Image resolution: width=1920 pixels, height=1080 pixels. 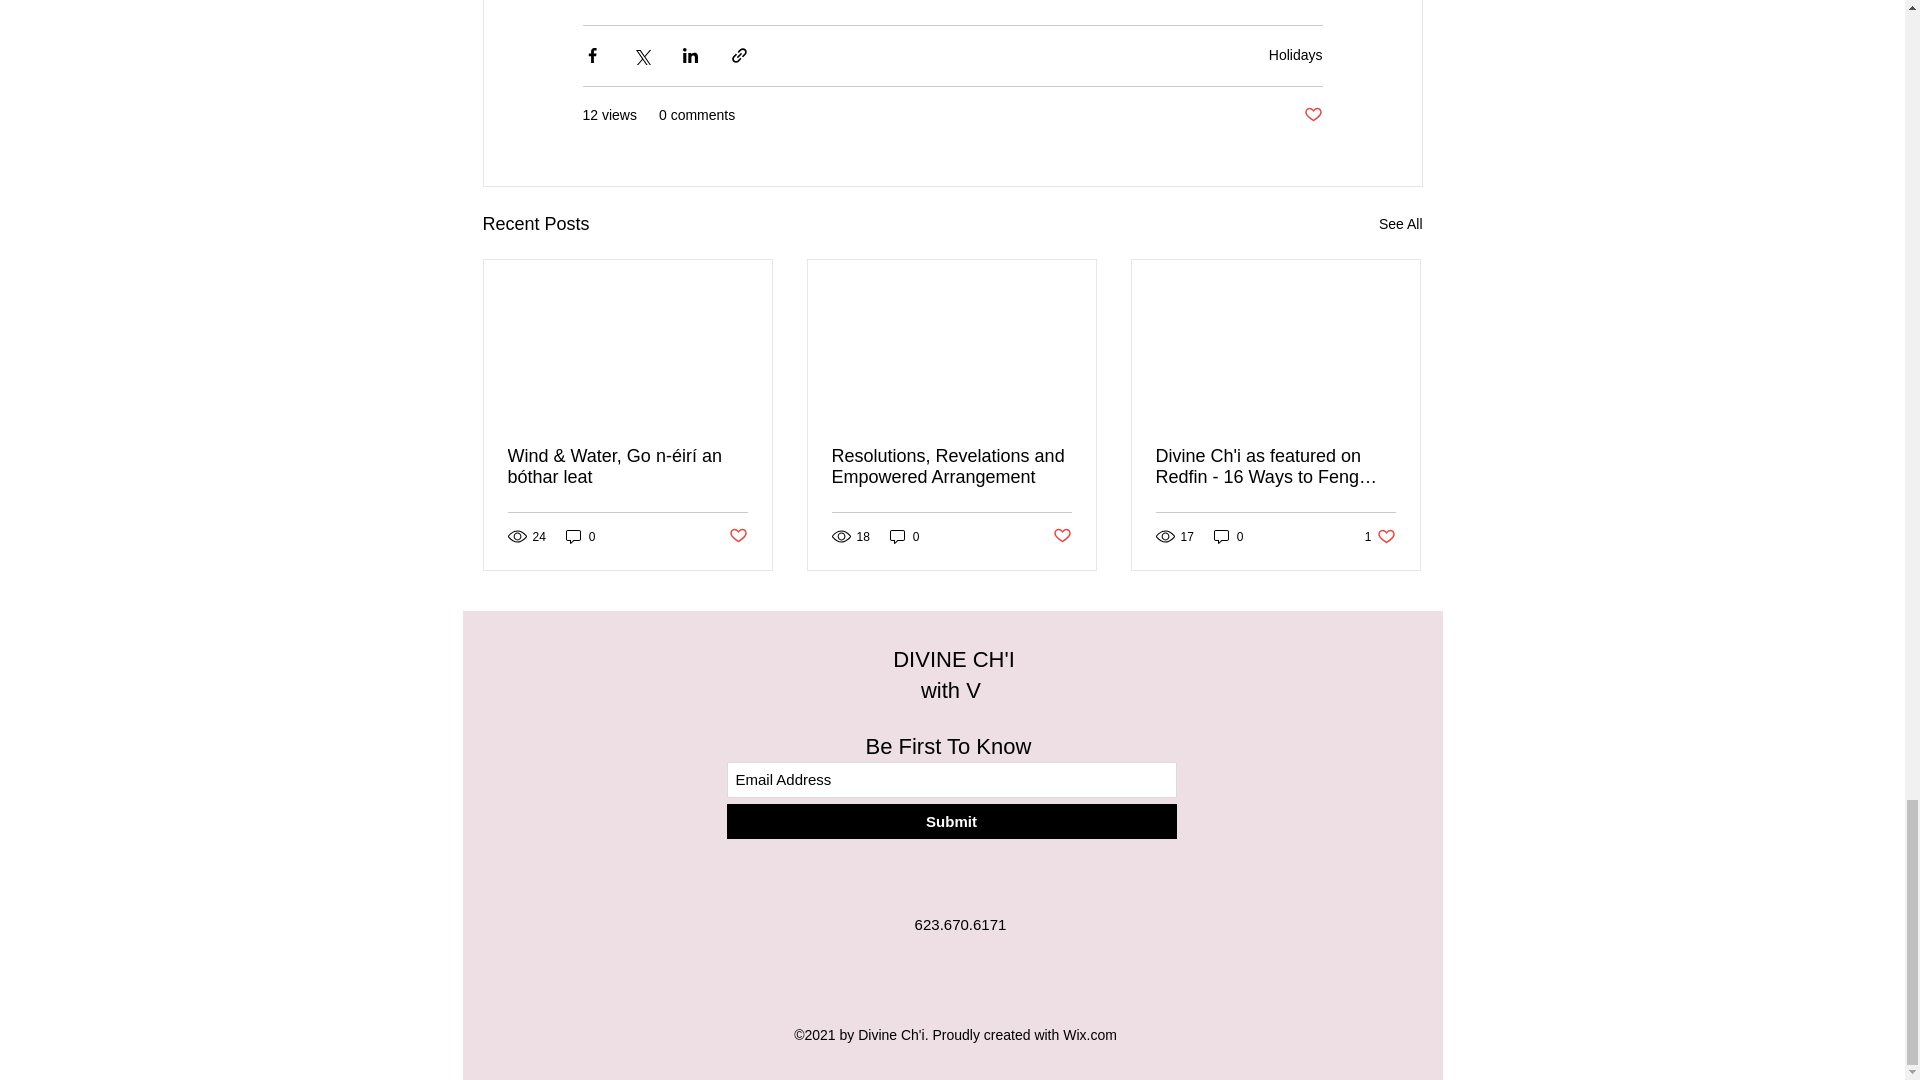 What do you see at coordinates (951, 467) in the screenshot?
I see `Resolutions, Revelations and Empowered Arrangement` at bounding box center [951, 467].